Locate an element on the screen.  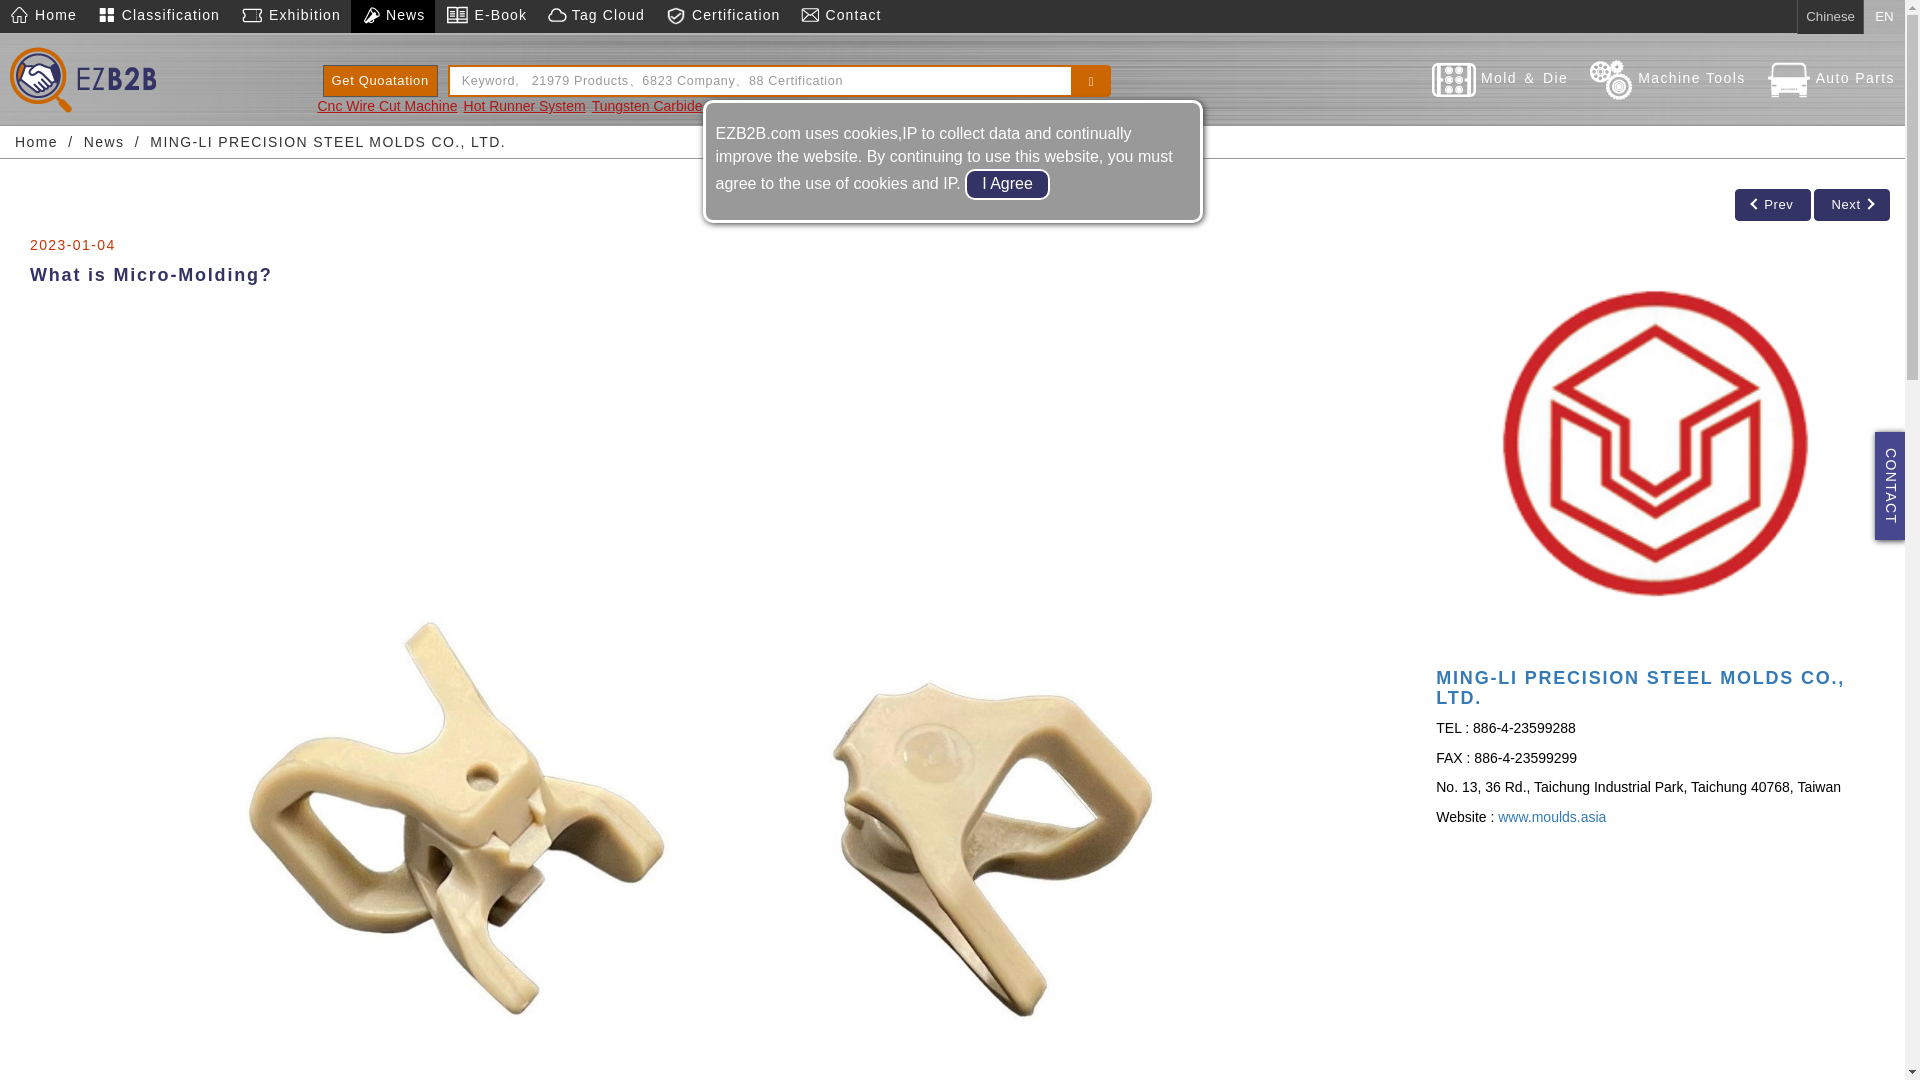
Machine Tools is located at coordinates (1666, 78).